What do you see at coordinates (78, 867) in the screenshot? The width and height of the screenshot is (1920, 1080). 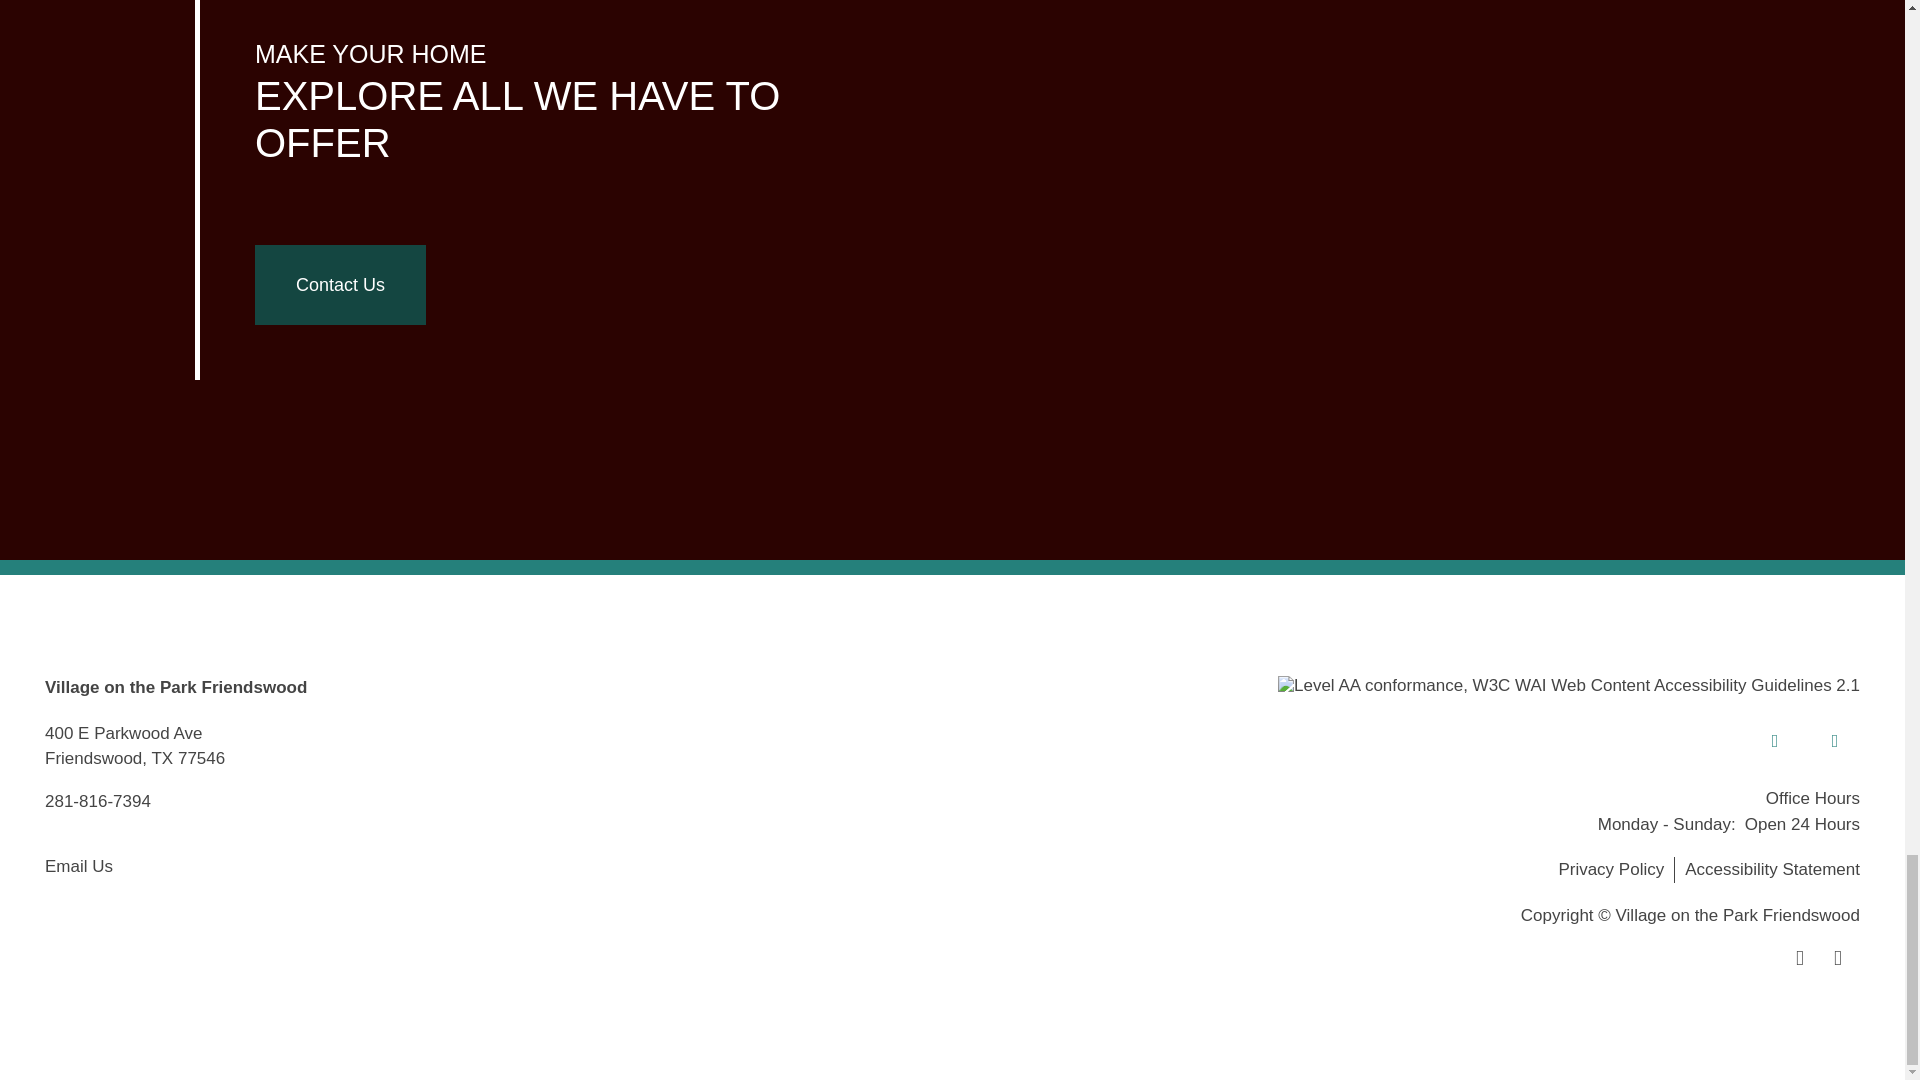 I see `Email Us` at bounding box center [78, 867].